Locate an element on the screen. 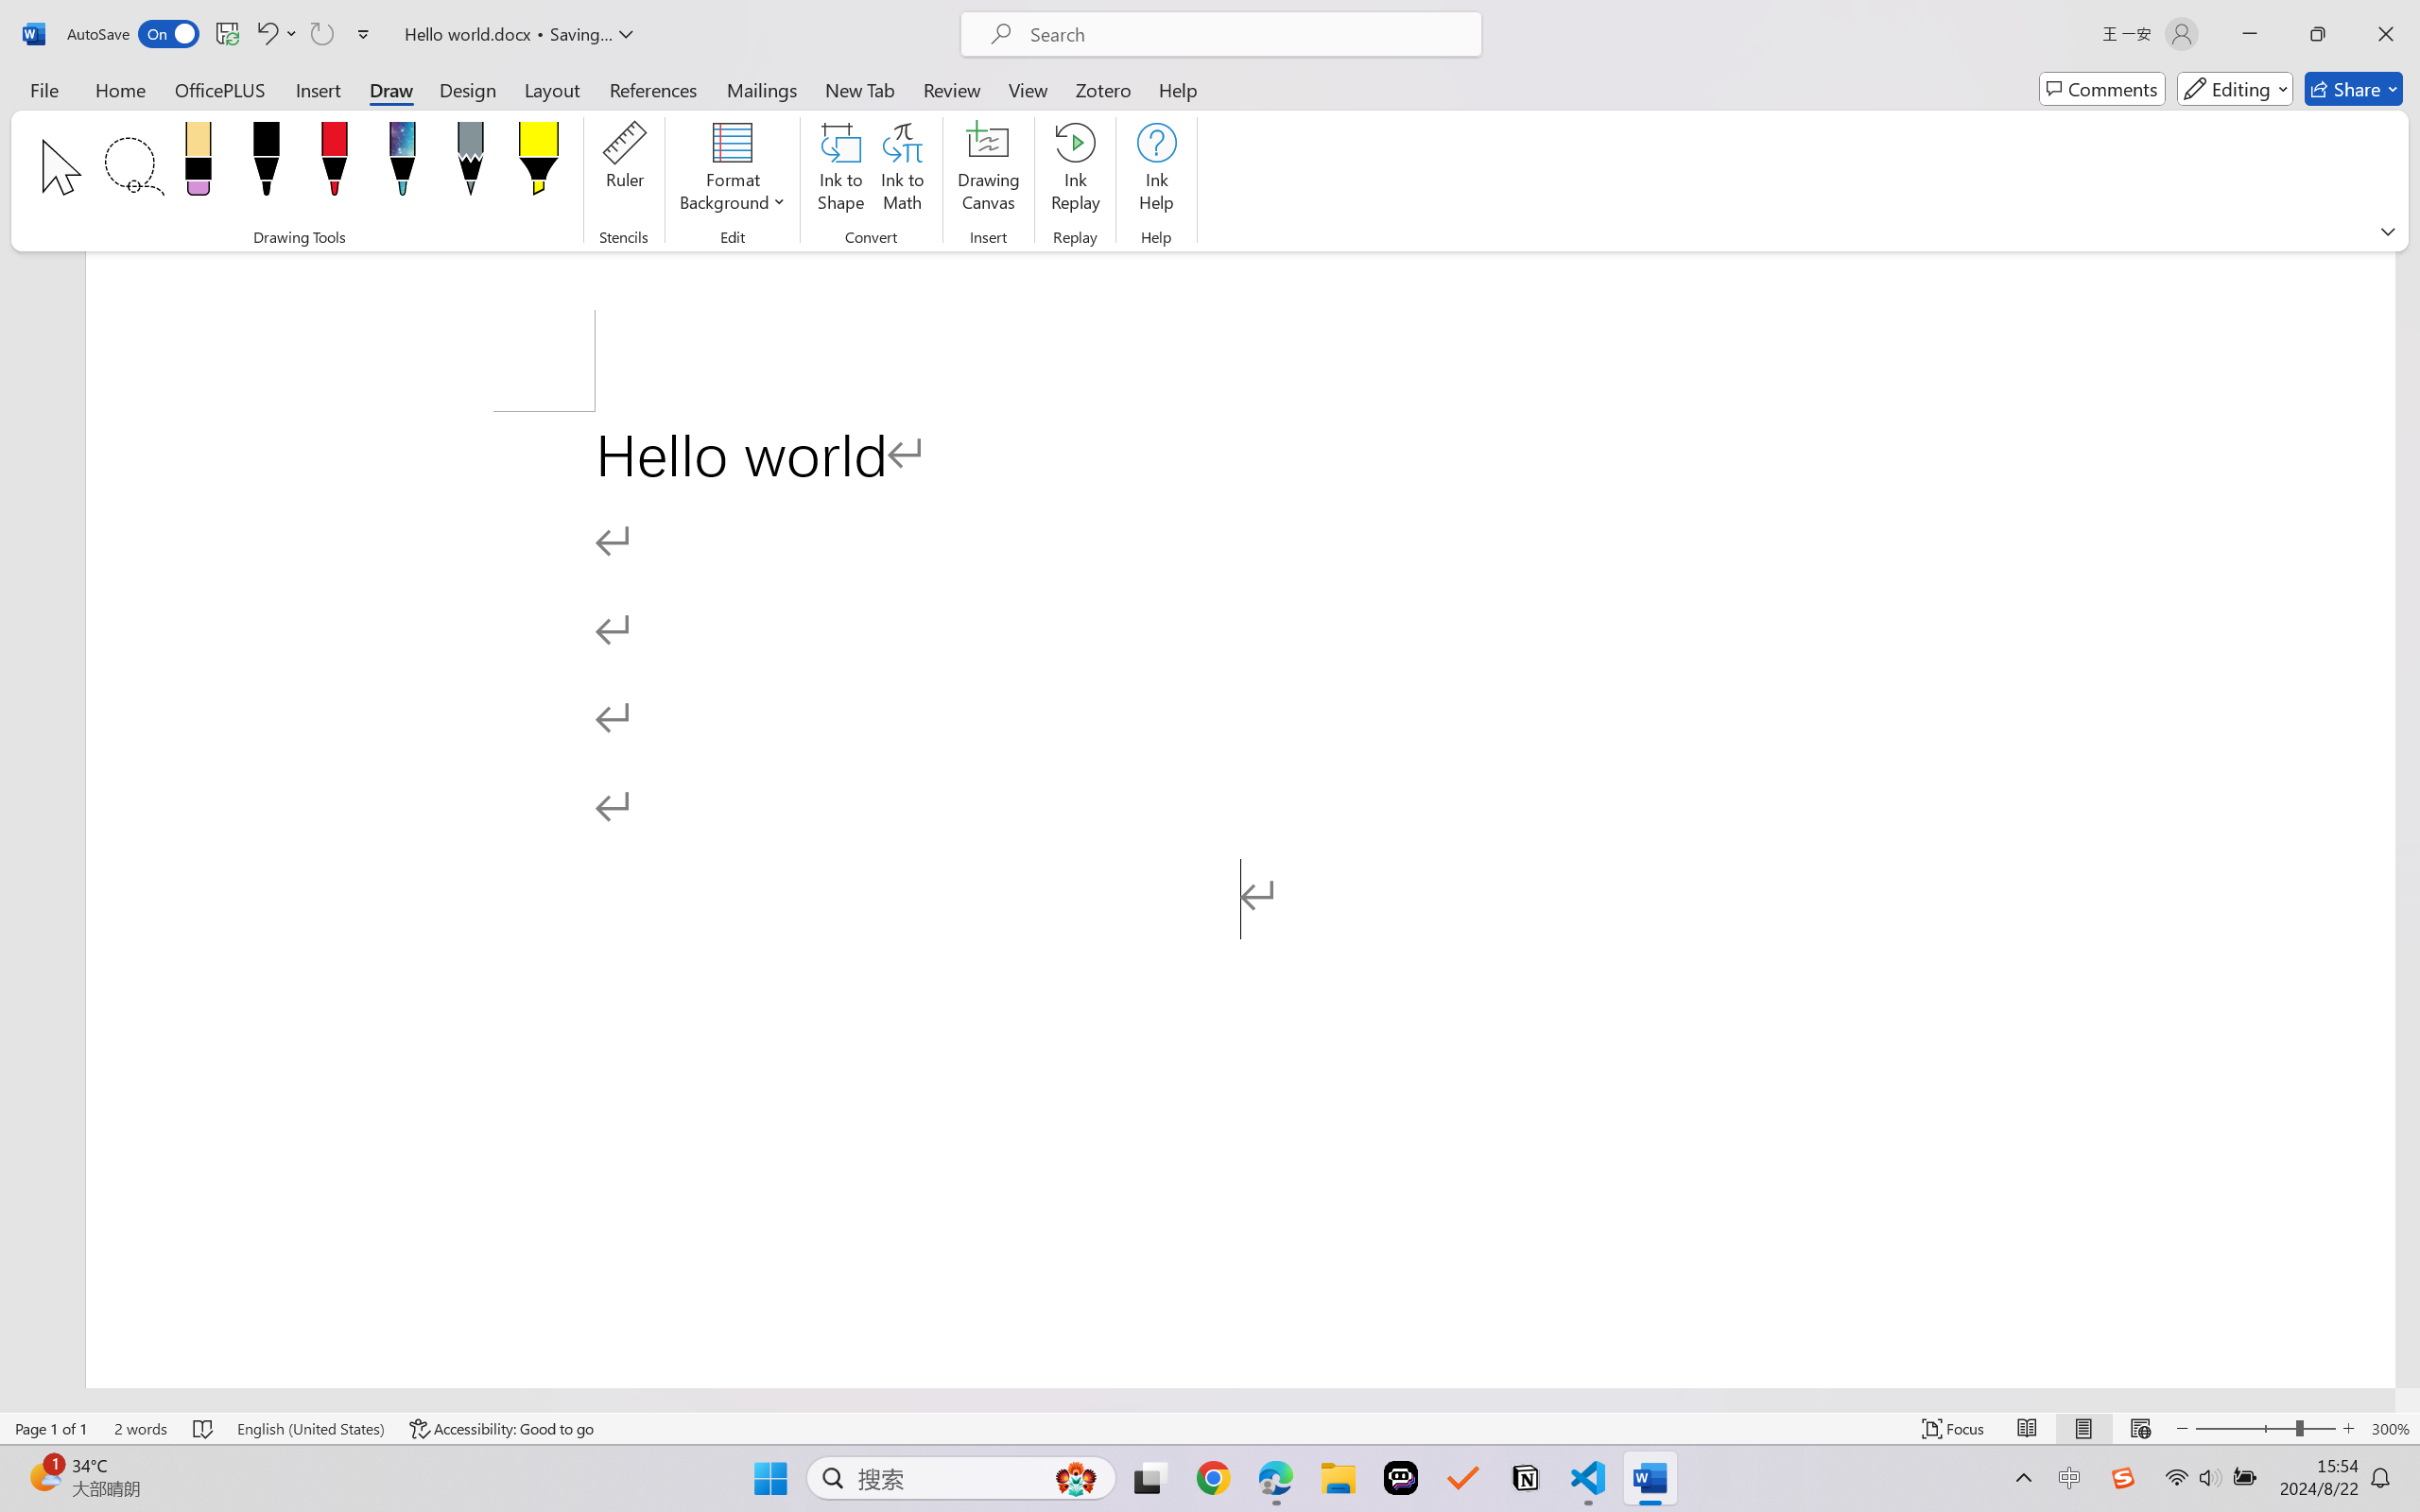  Zotero is located at coordinates (1102, 89).